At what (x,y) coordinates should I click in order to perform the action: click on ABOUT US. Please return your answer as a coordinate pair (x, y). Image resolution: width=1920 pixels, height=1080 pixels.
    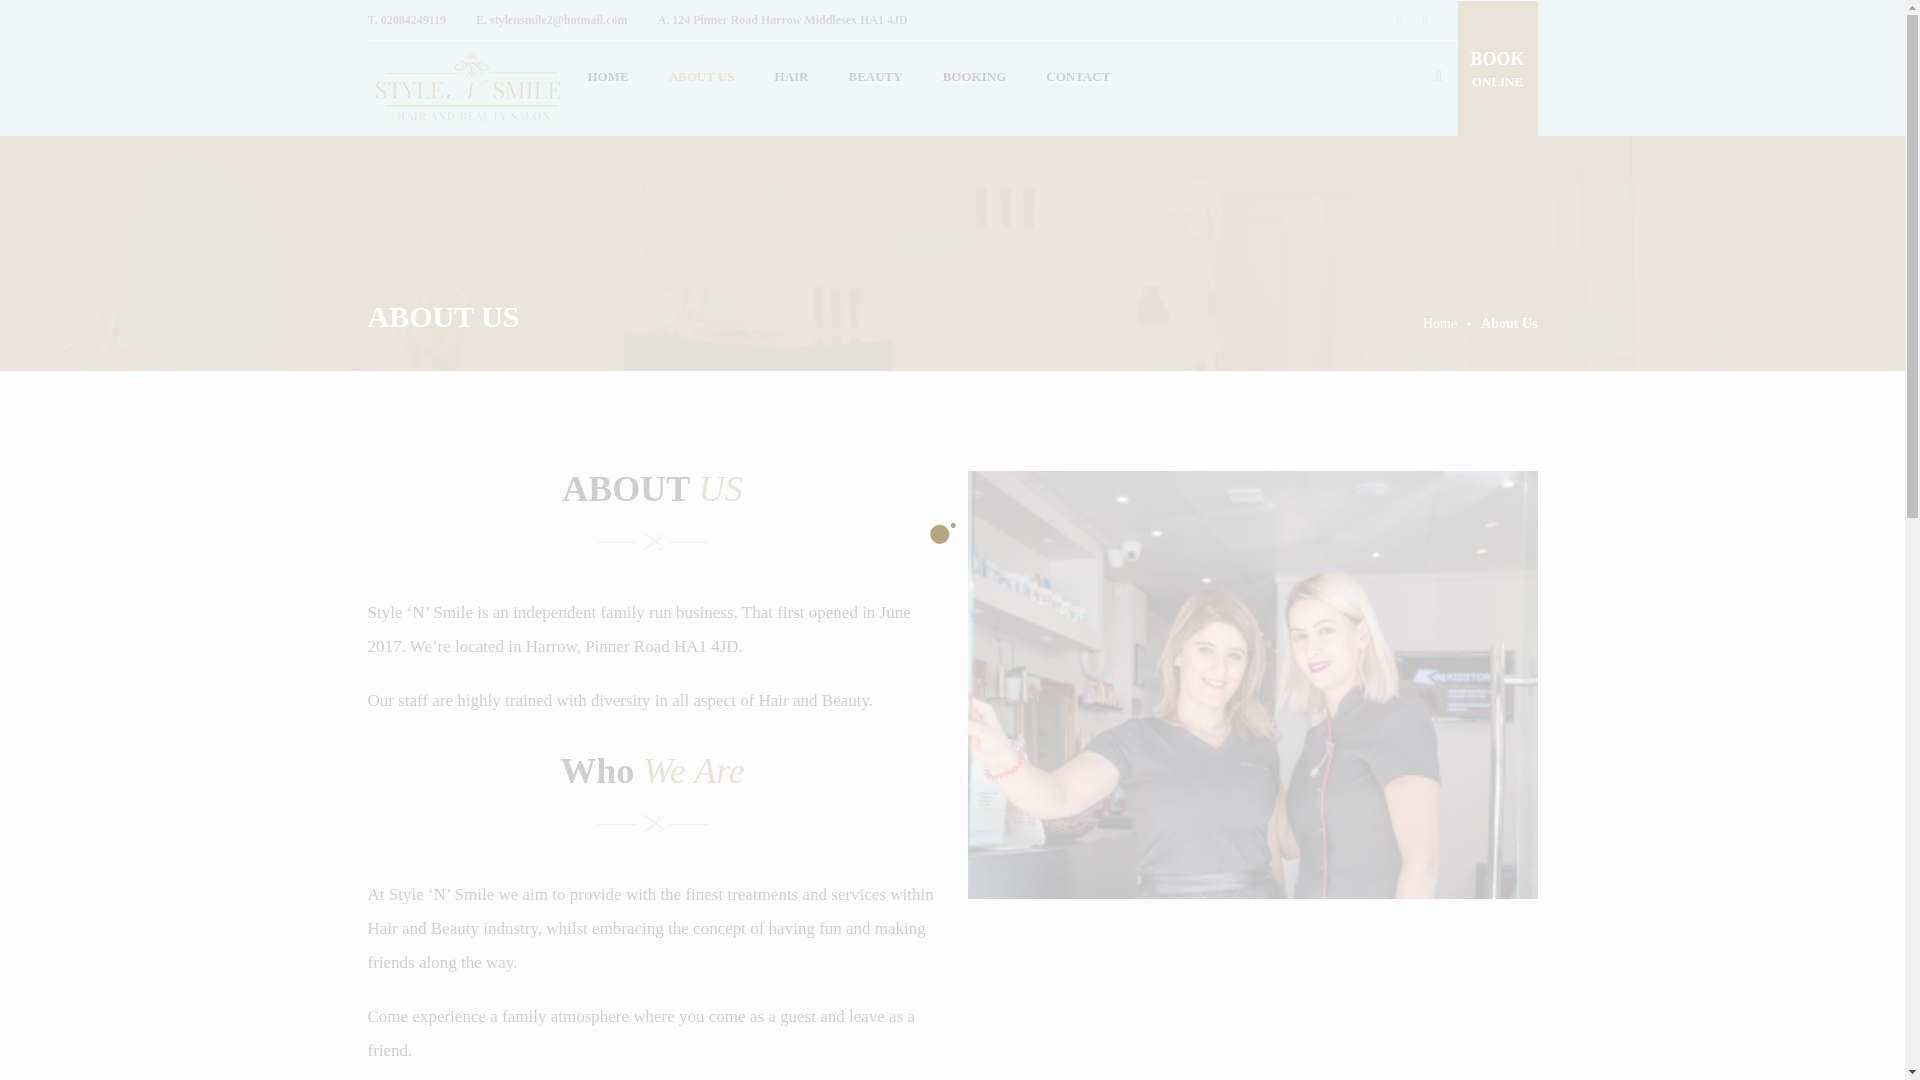
    Looking at the image, I should click on (701, 76).